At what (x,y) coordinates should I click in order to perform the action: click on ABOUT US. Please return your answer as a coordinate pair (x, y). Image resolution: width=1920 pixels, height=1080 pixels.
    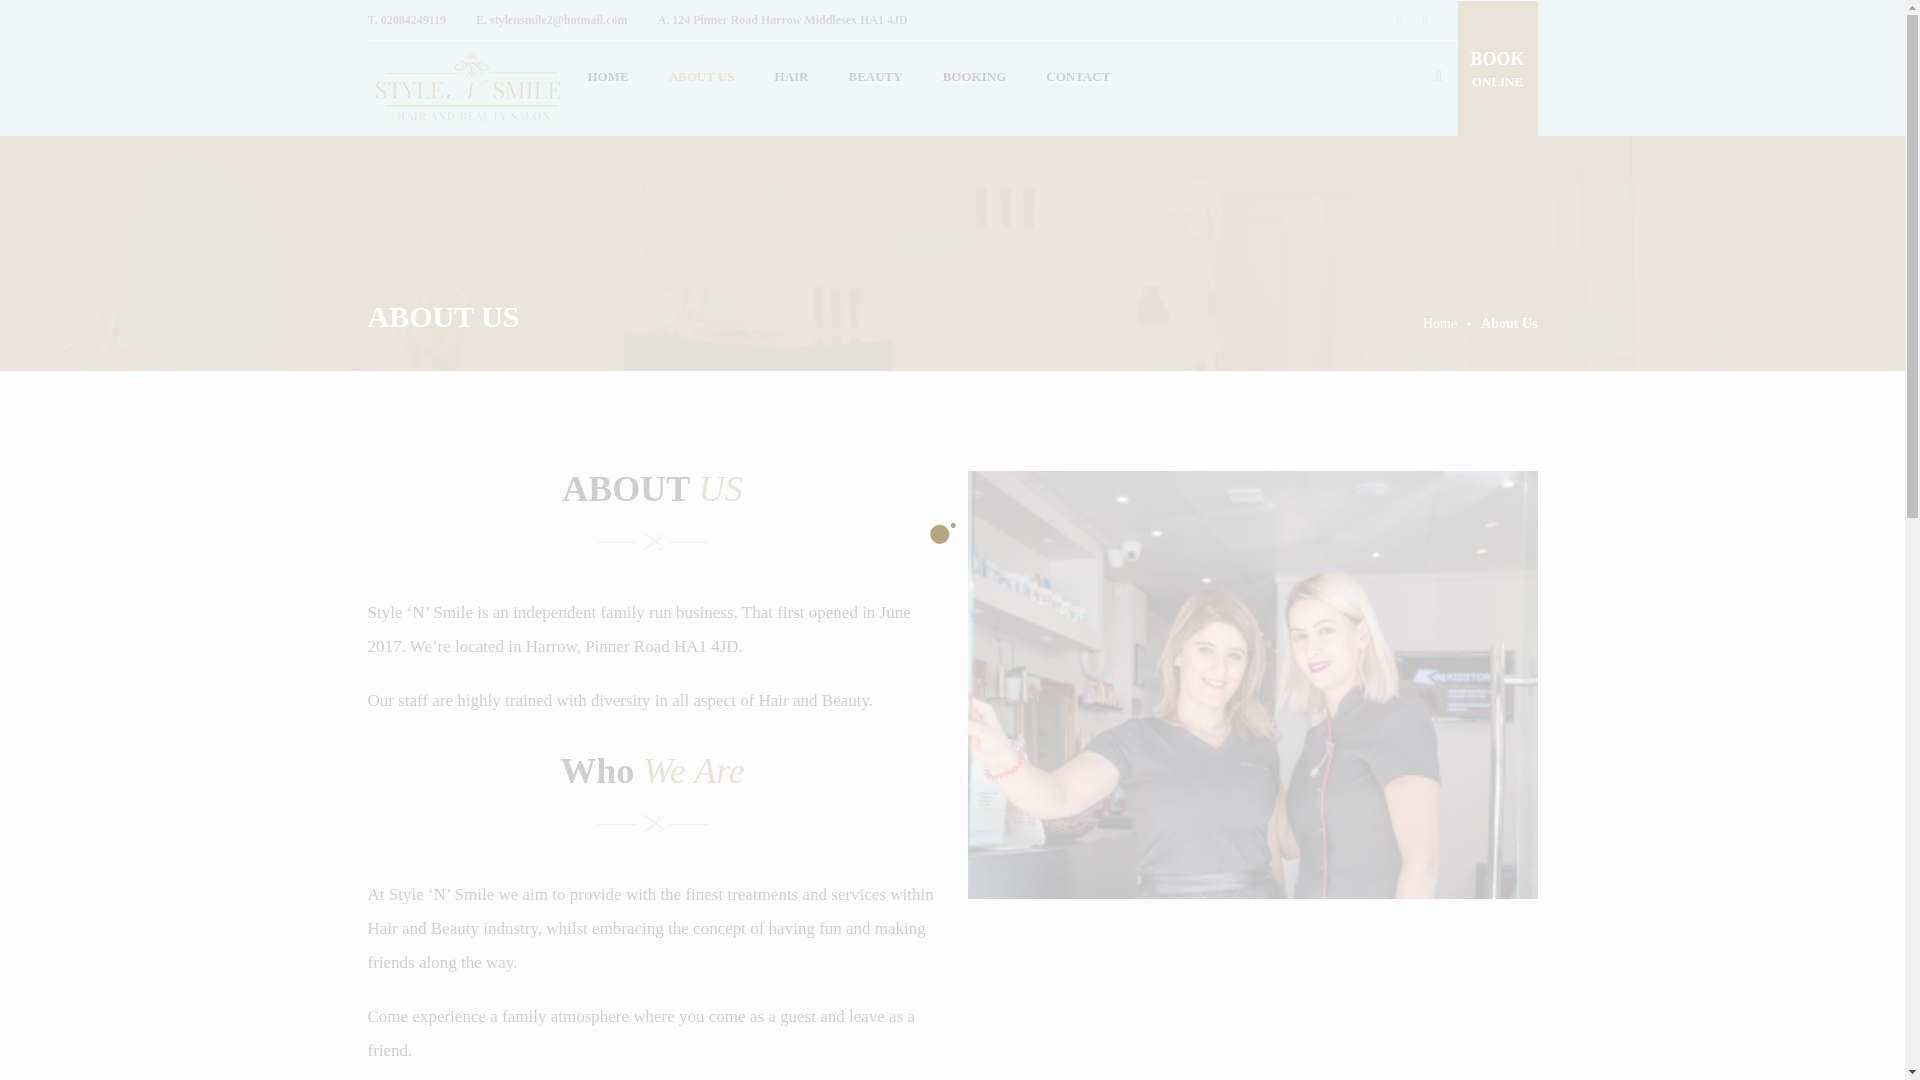
    Looking at the image, I should click on (701, 76).